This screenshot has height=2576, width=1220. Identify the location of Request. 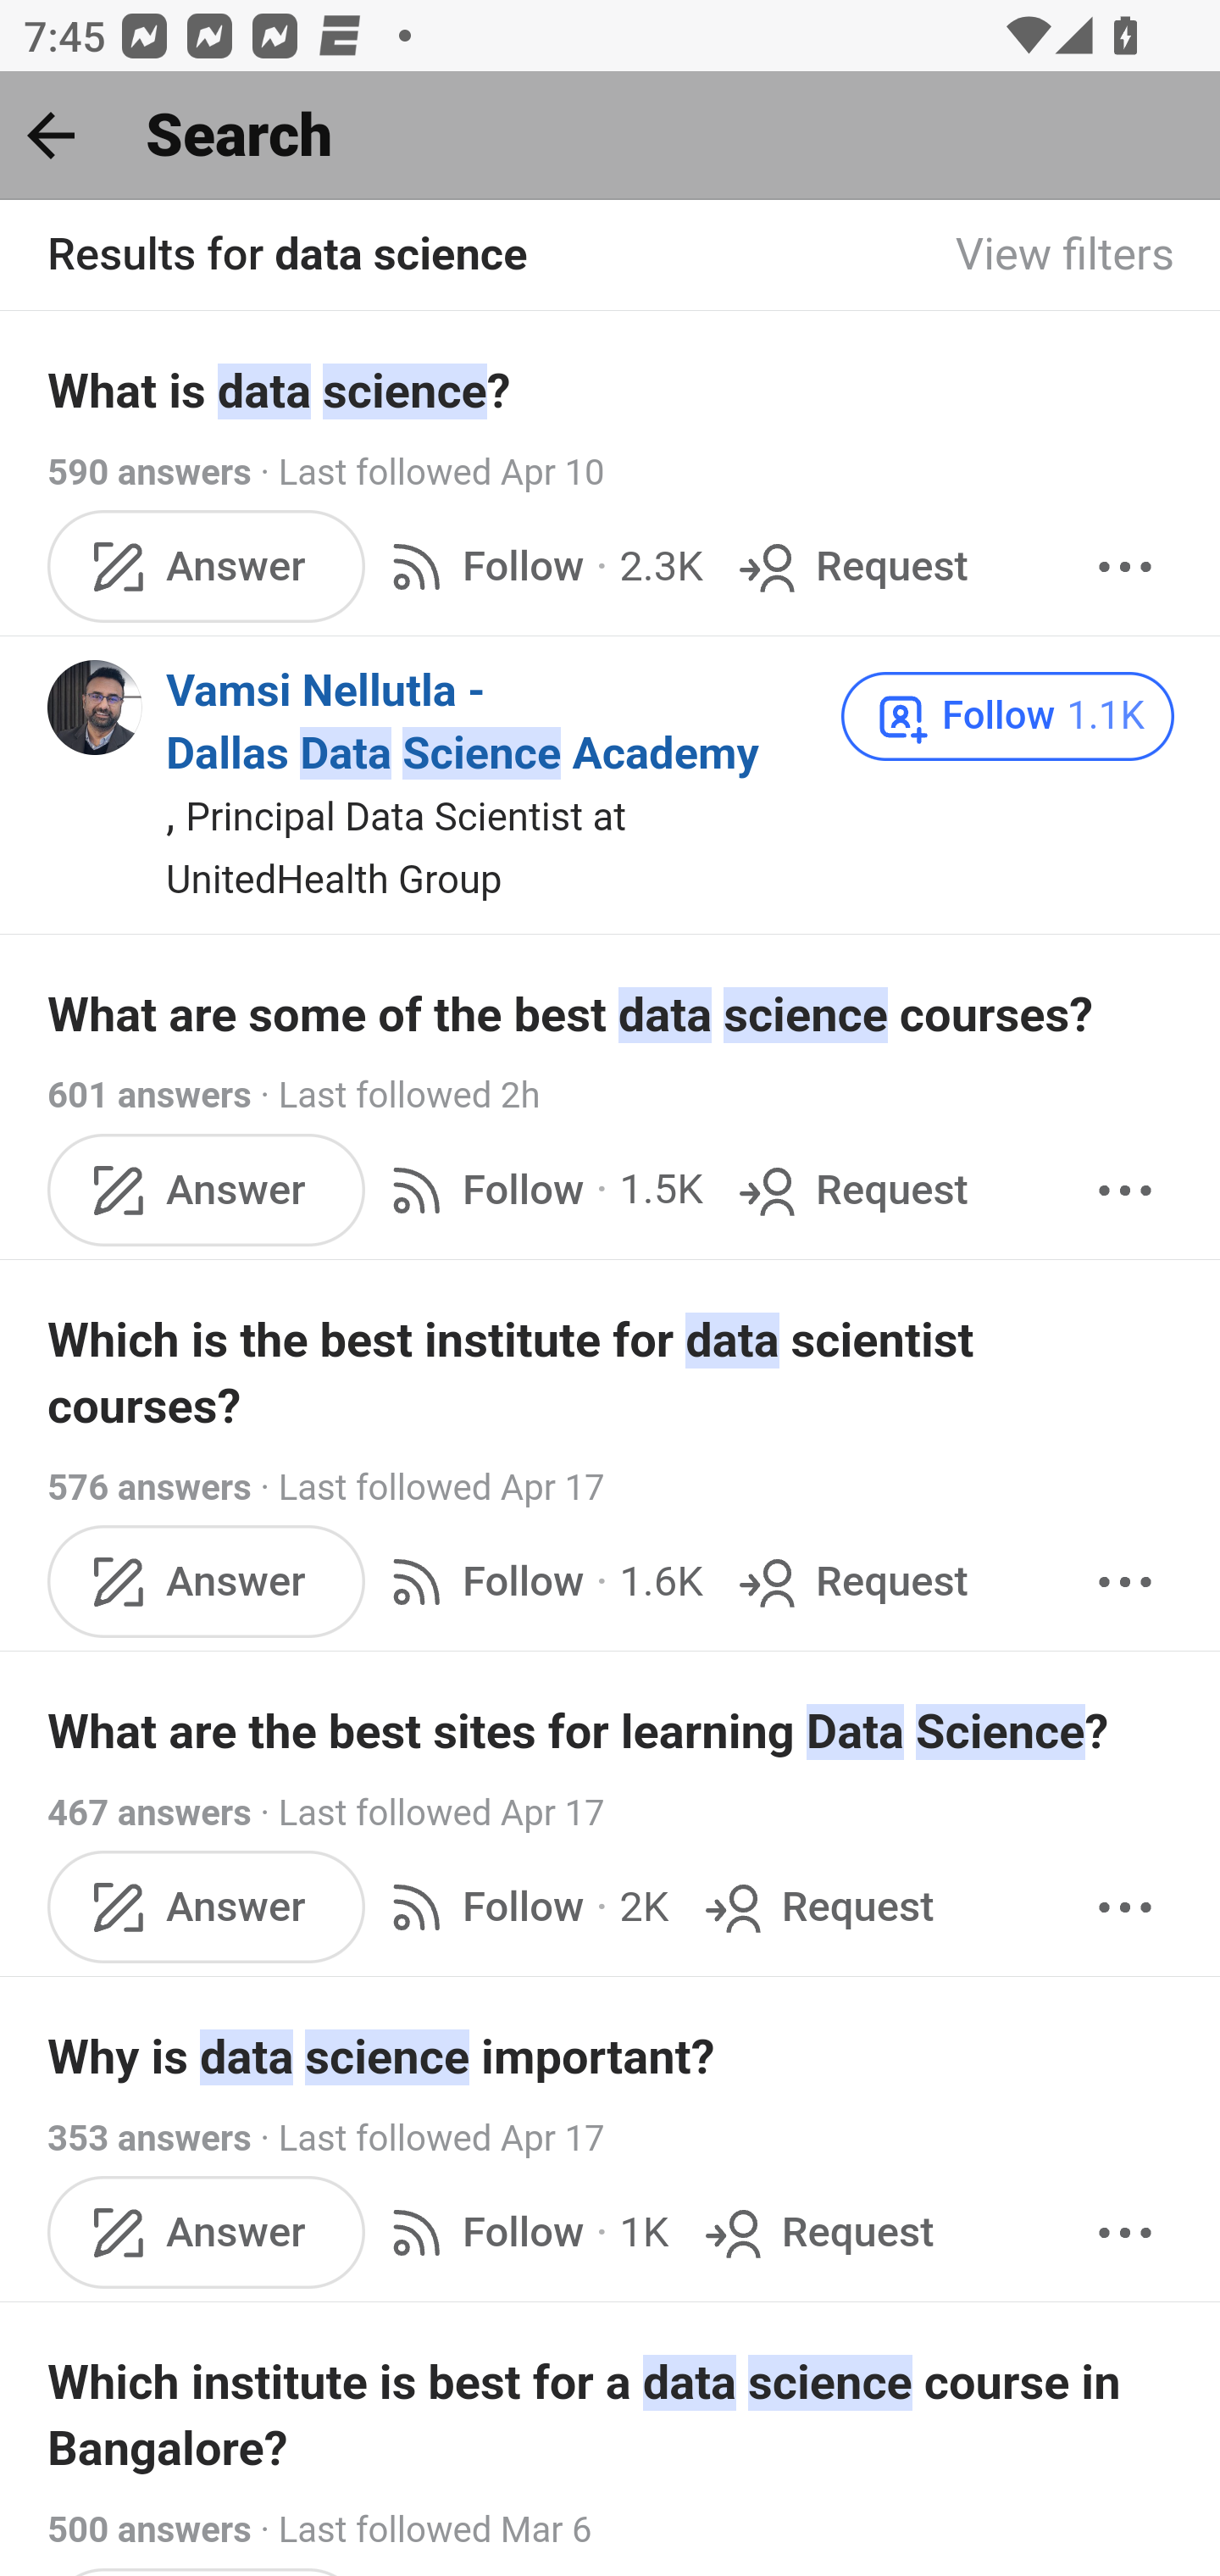
(851, 1190).